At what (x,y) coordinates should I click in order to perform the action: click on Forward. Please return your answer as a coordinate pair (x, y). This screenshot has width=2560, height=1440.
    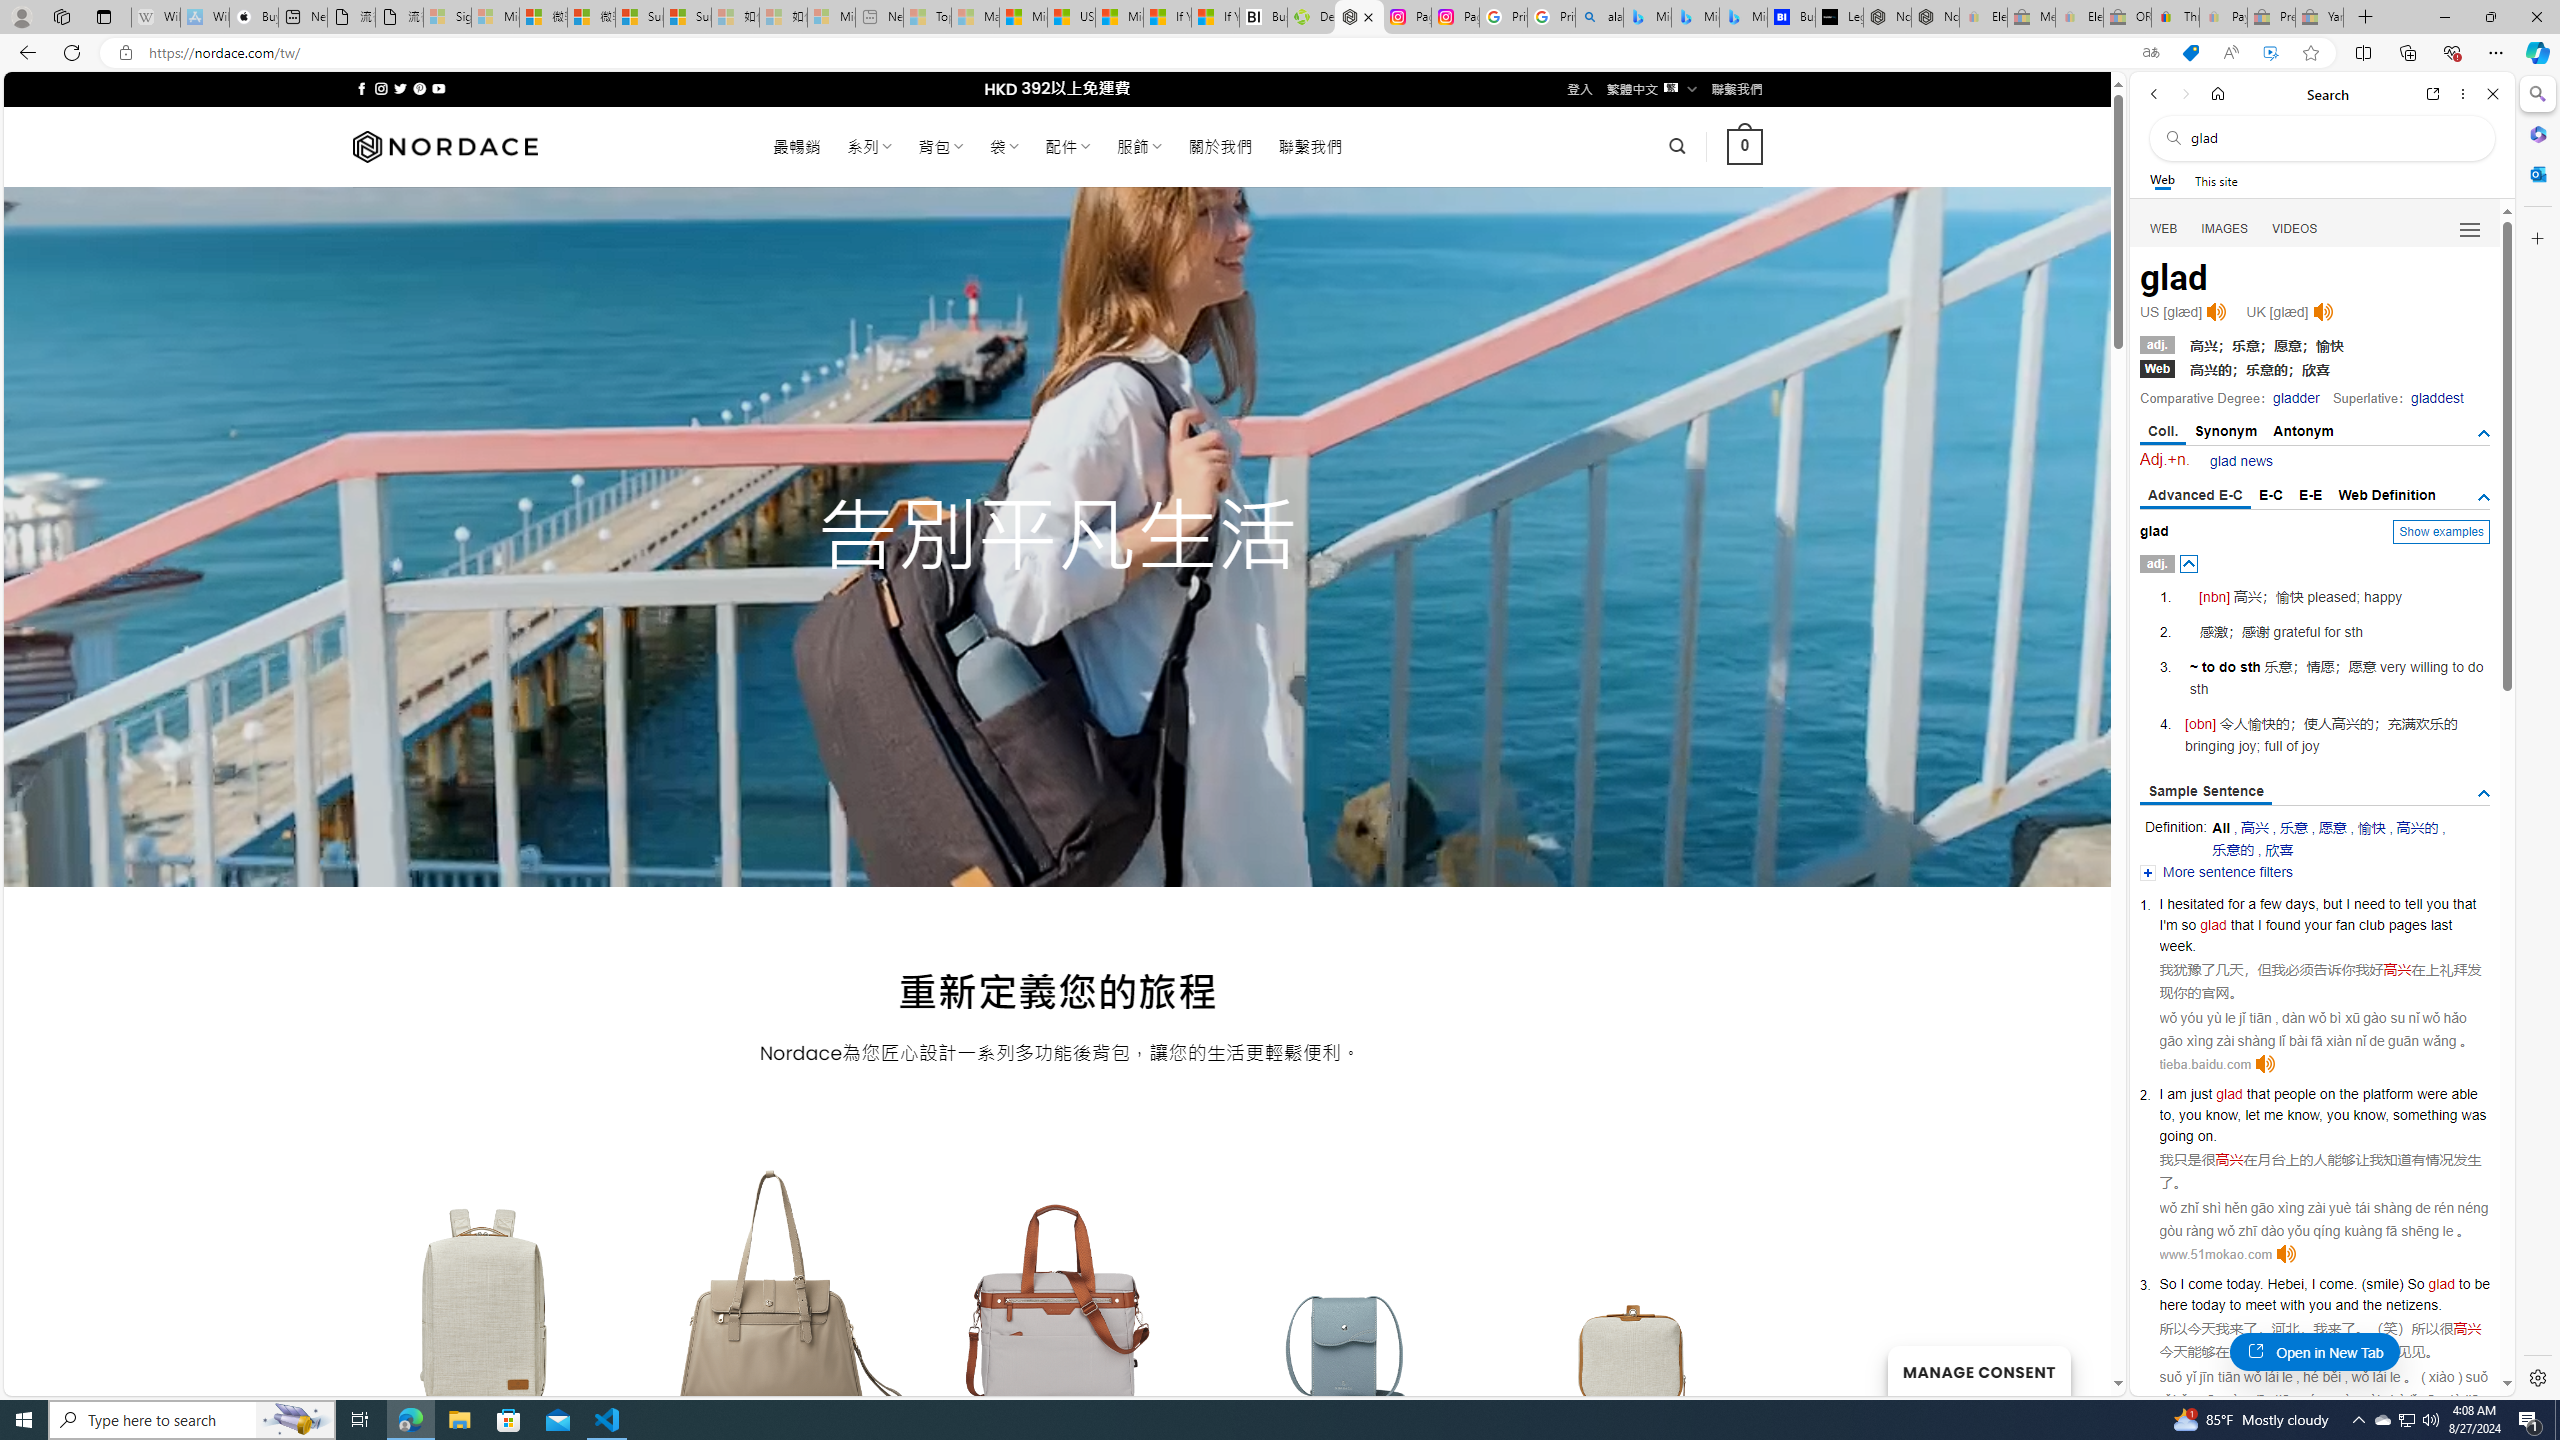
    Looking at the image, I should click on (2184, 94).